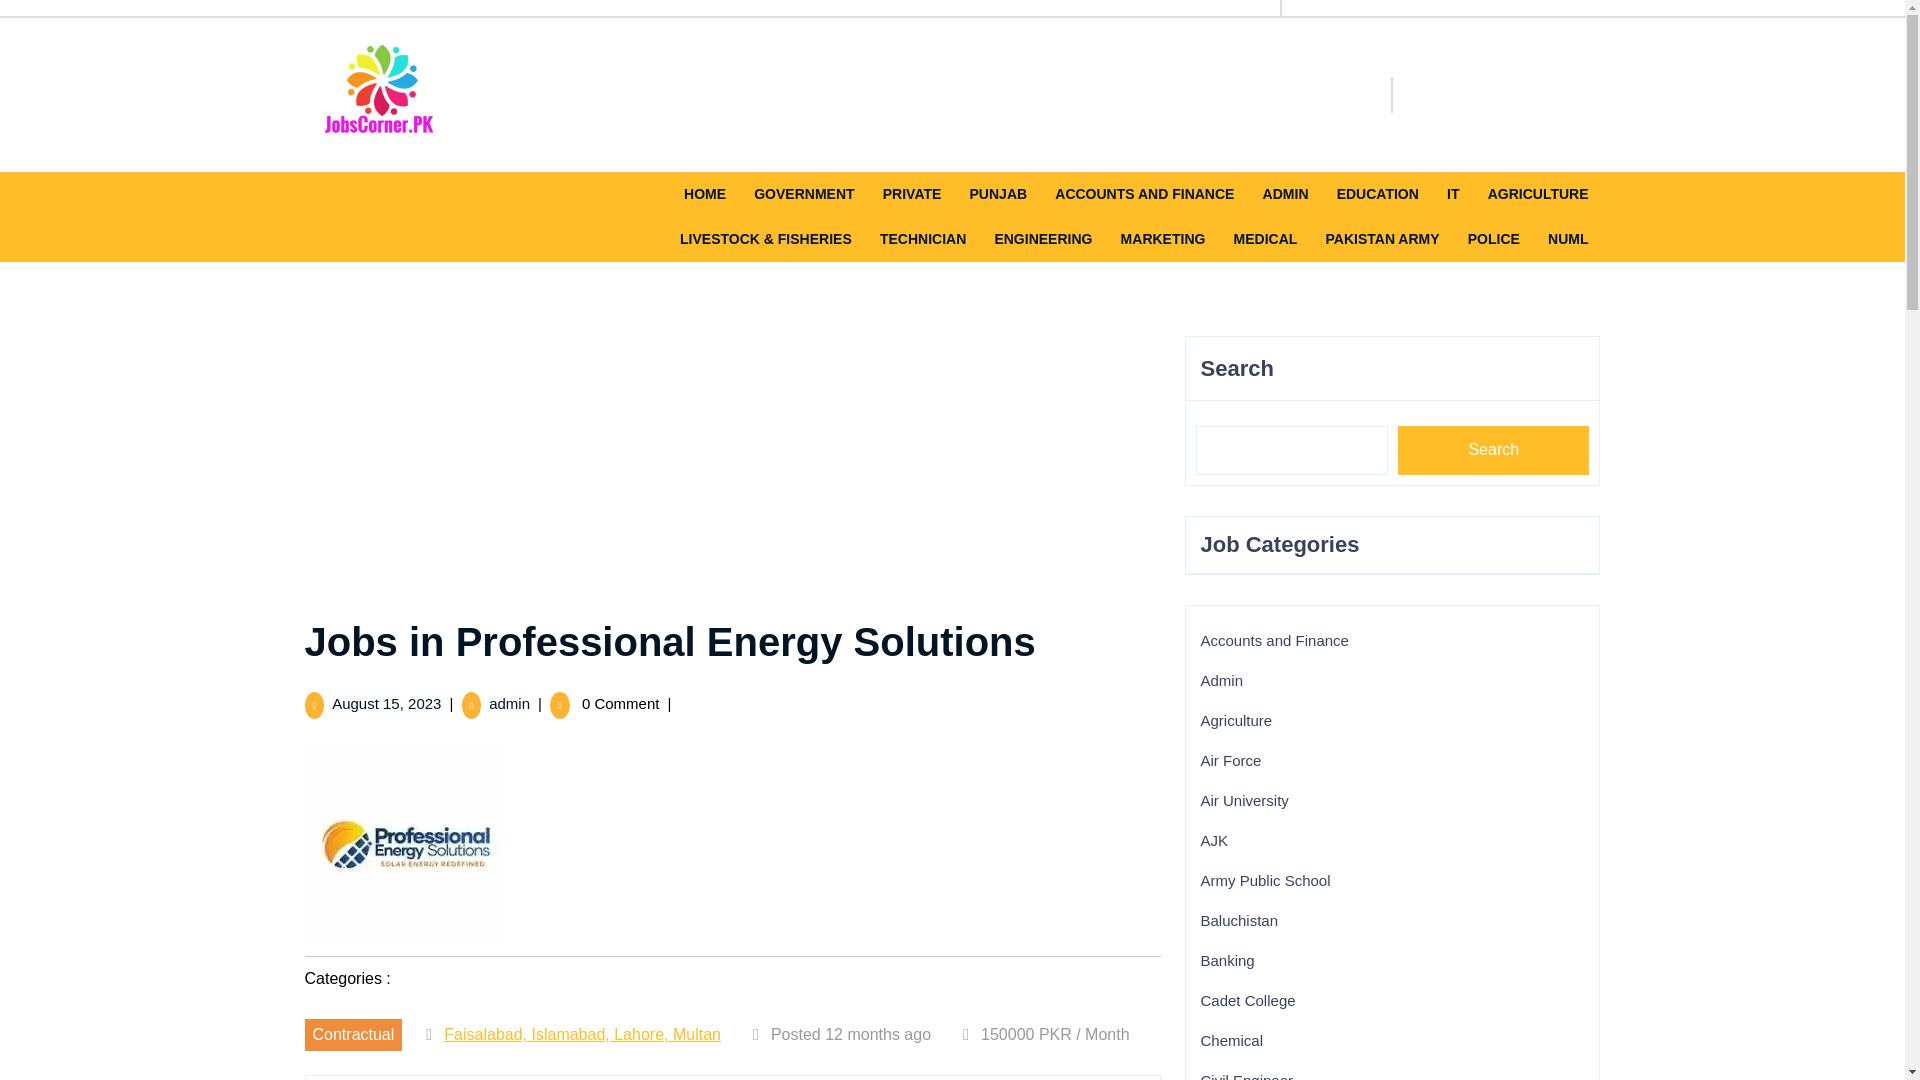  Describe the element at coordinates (1286, 194) in the screenshot. I see `ADMIN` at that location.